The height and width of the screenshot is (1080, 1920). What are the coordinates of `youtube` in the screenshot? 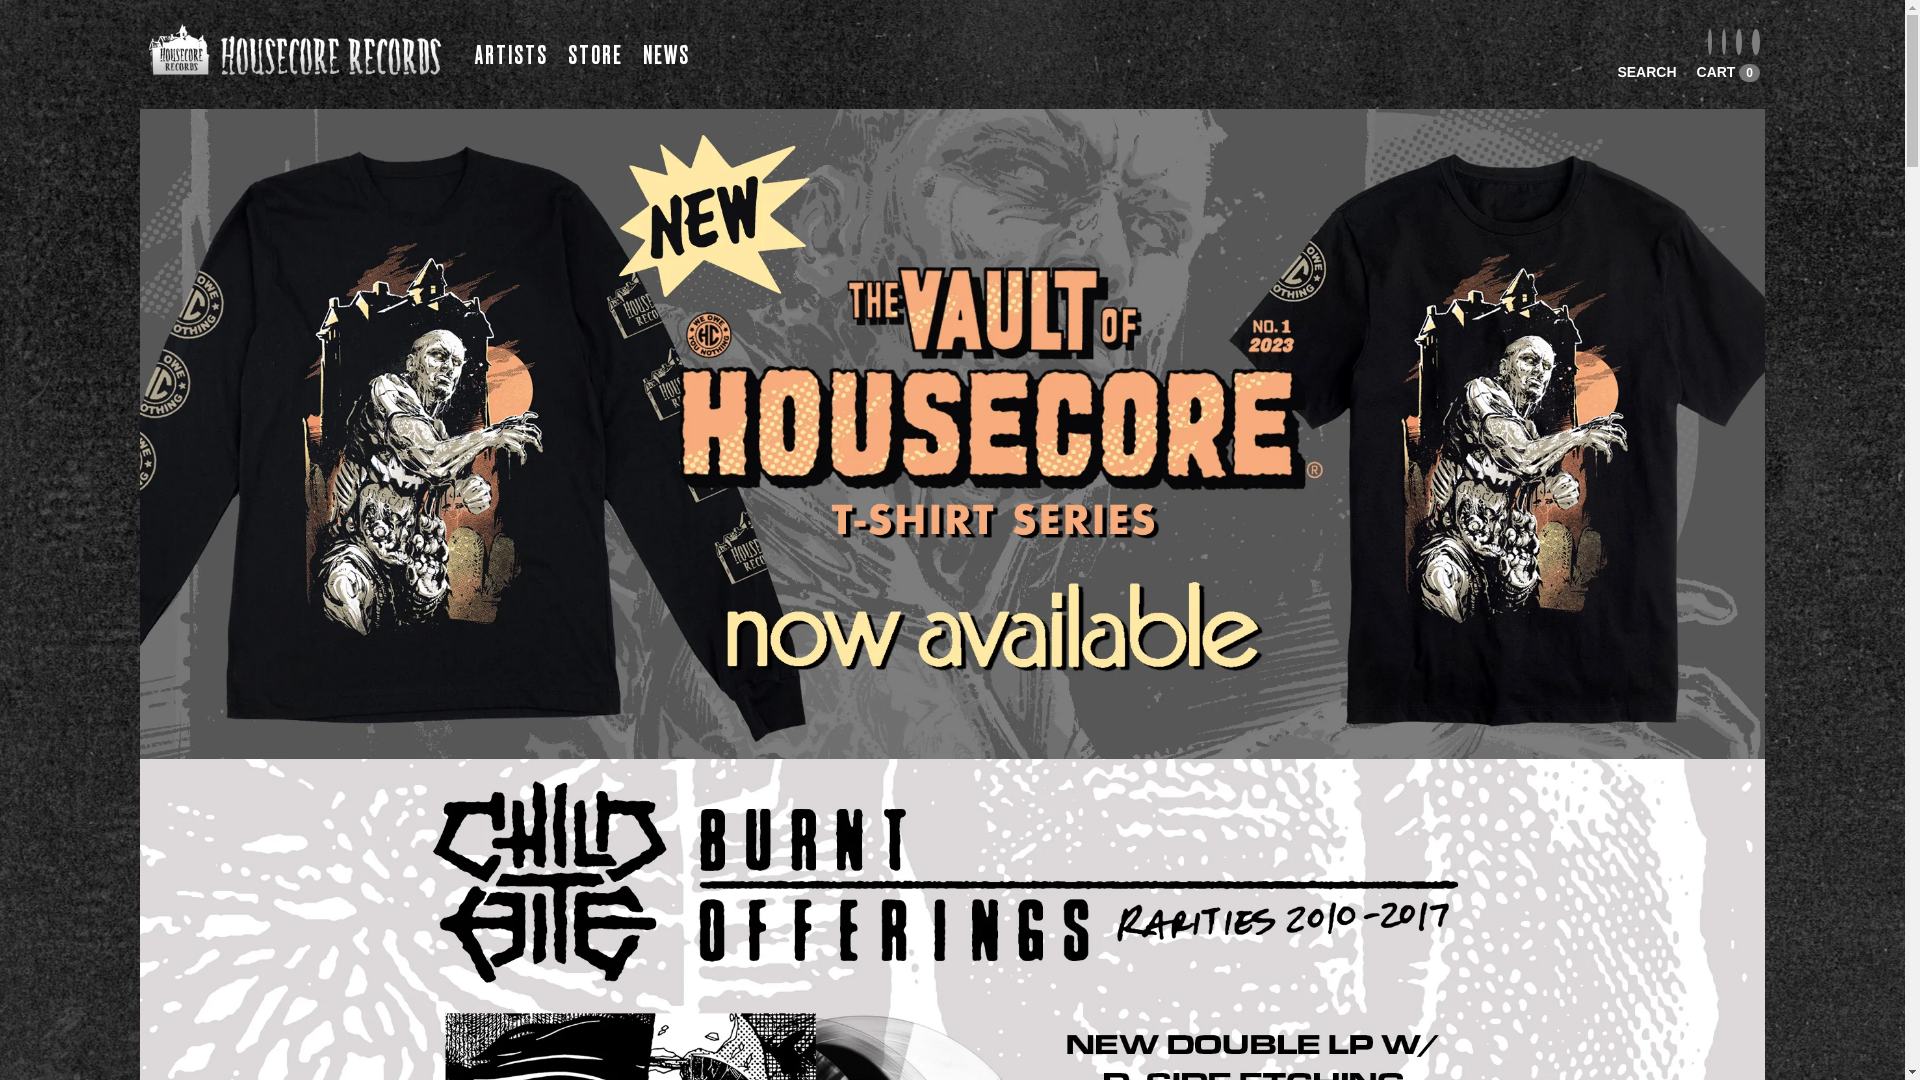 It's located at (1756, 42).